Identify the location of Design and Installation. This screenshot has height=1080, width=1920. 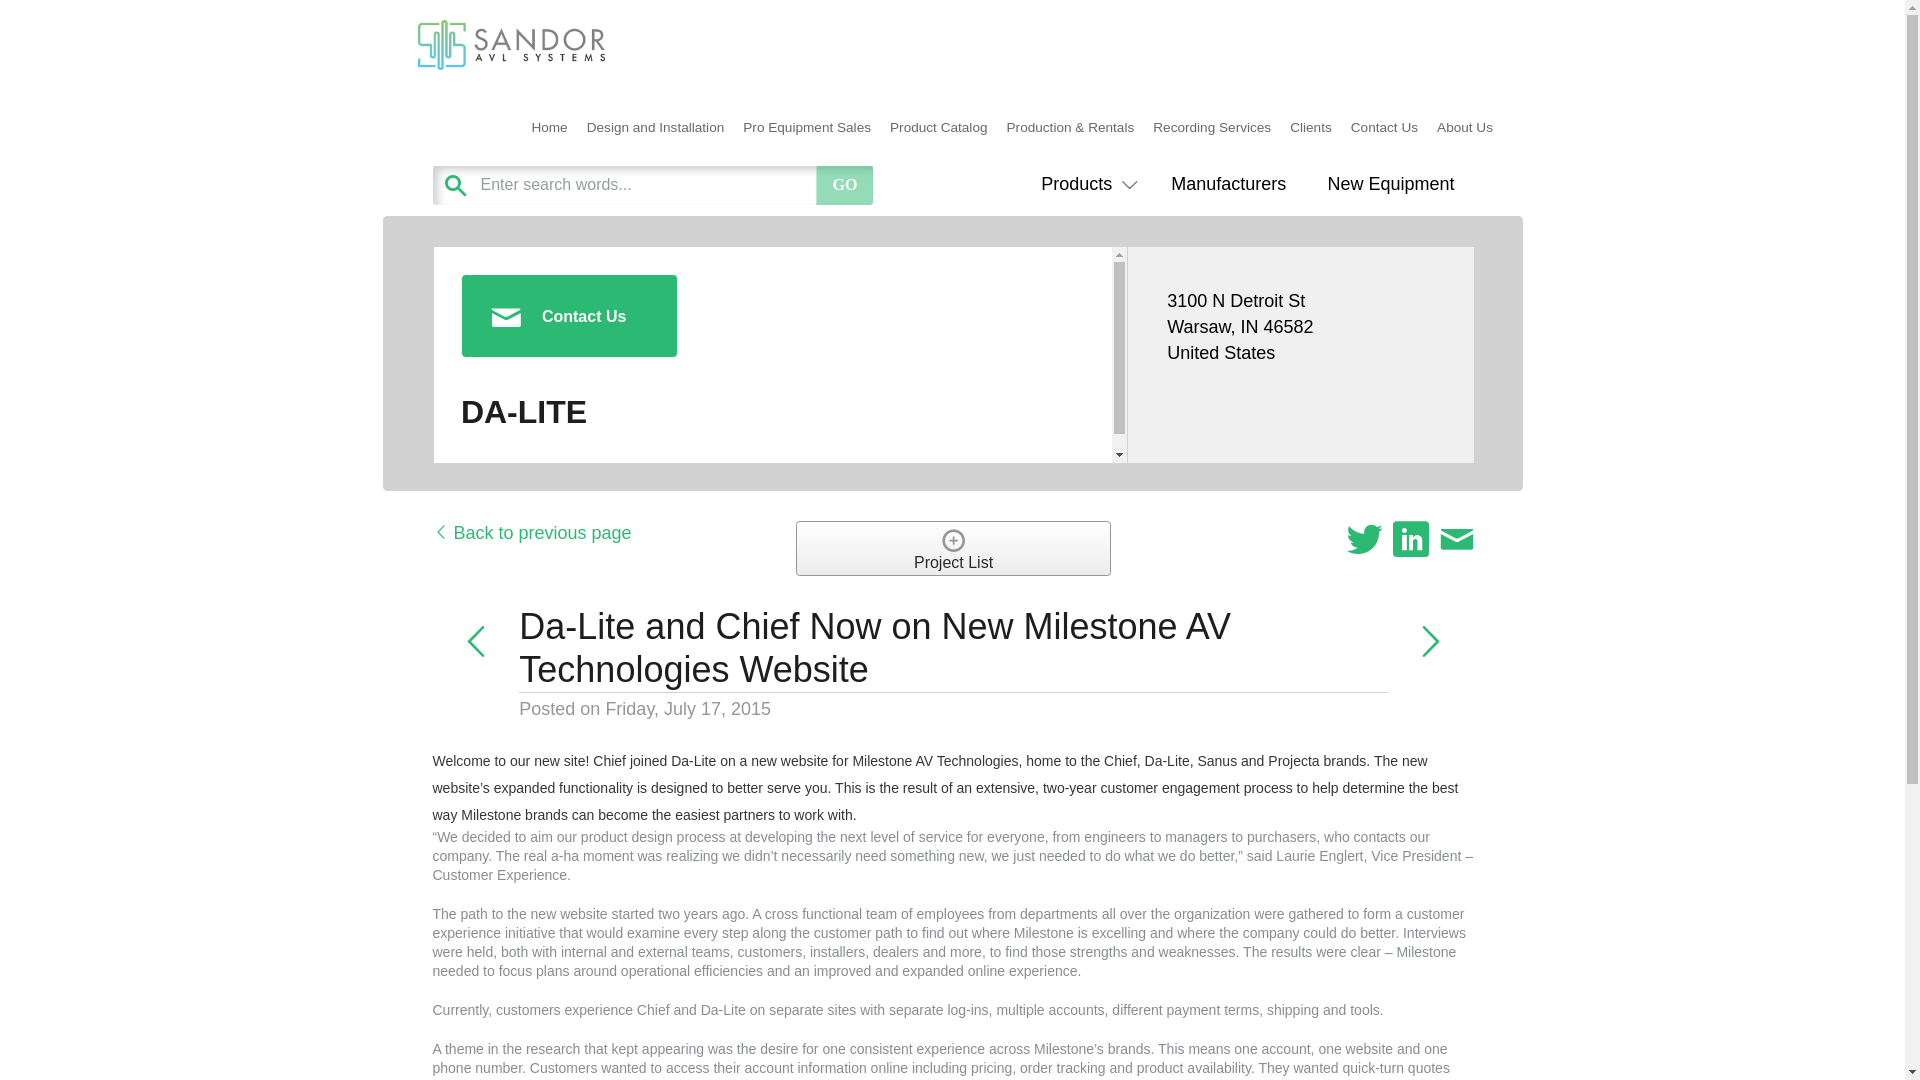
(655, 128).